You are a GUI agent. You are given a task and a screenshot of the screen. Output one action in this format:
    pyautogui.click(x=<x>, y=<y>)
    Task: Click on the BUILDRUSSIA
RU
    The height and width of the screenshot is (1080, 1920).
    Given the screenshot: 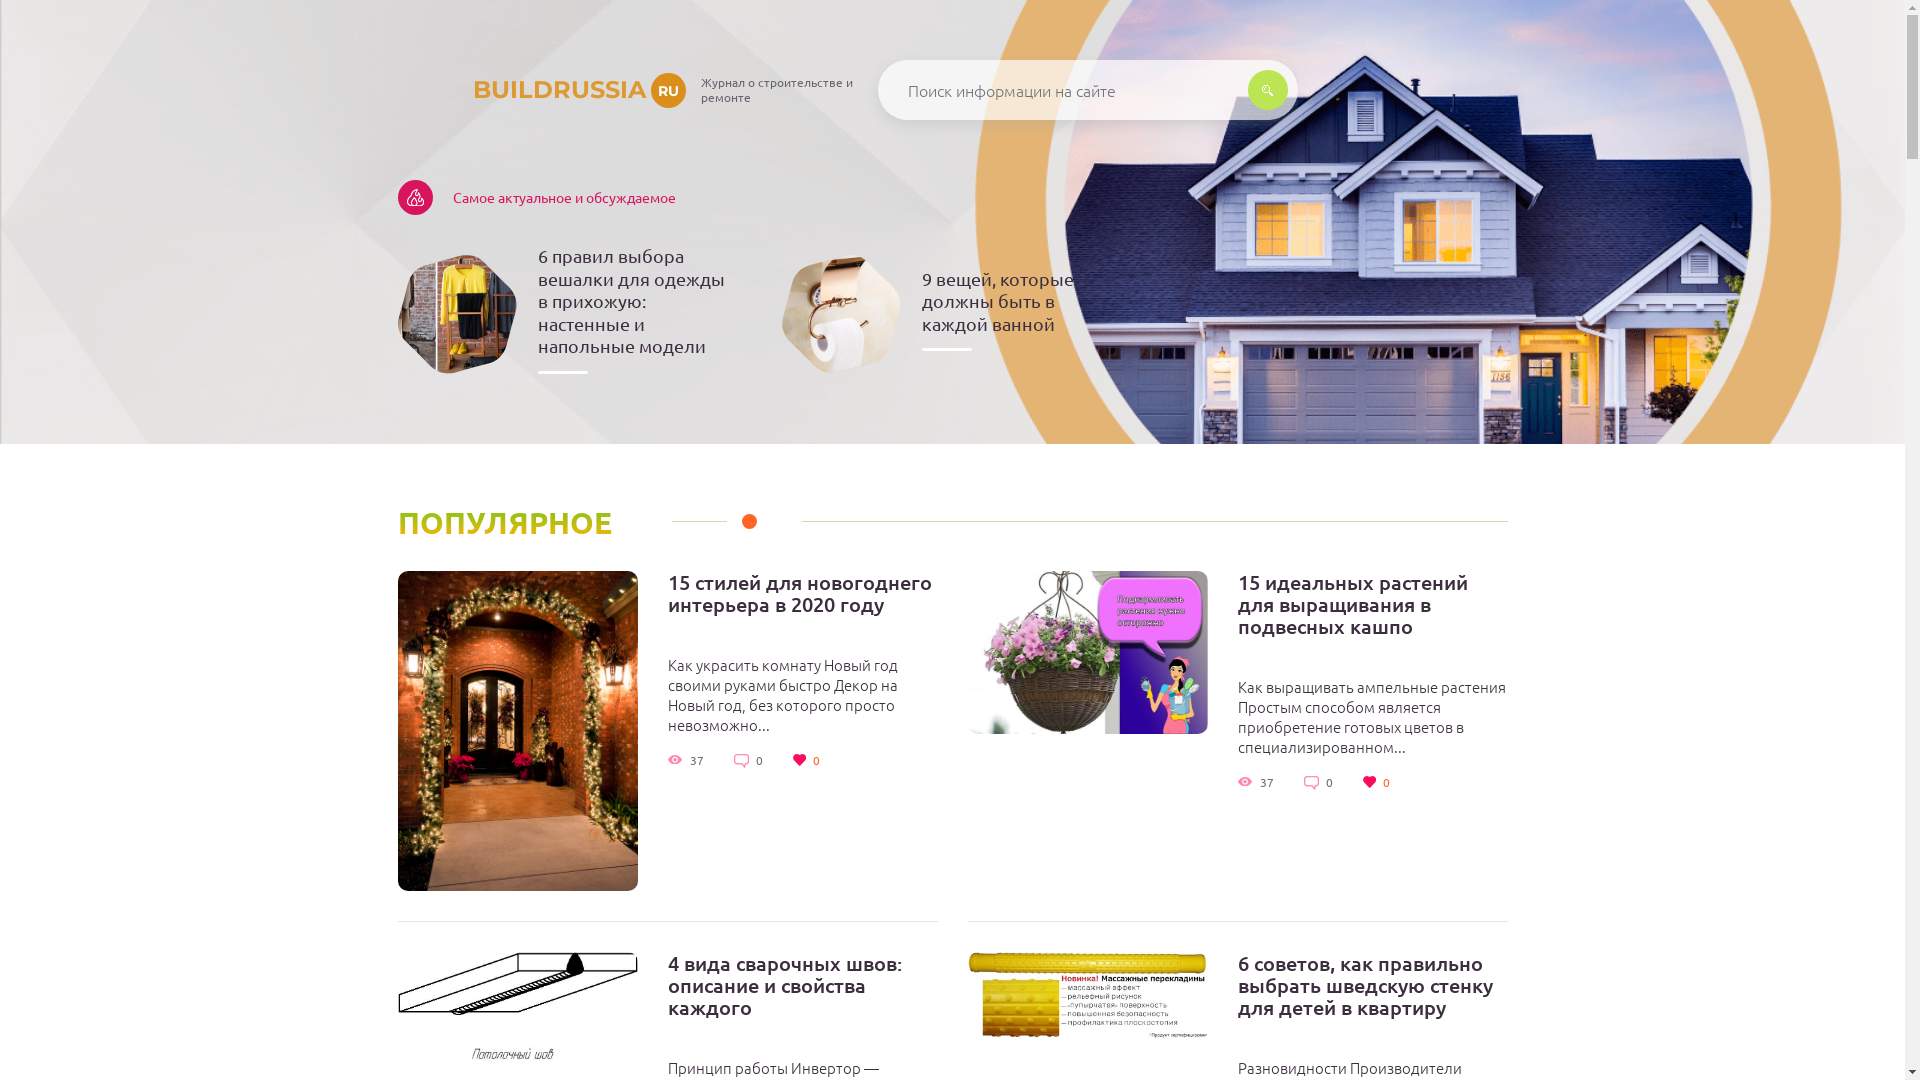 What is the action you would take?
    pyautogui.click(x=542, y=90)
    